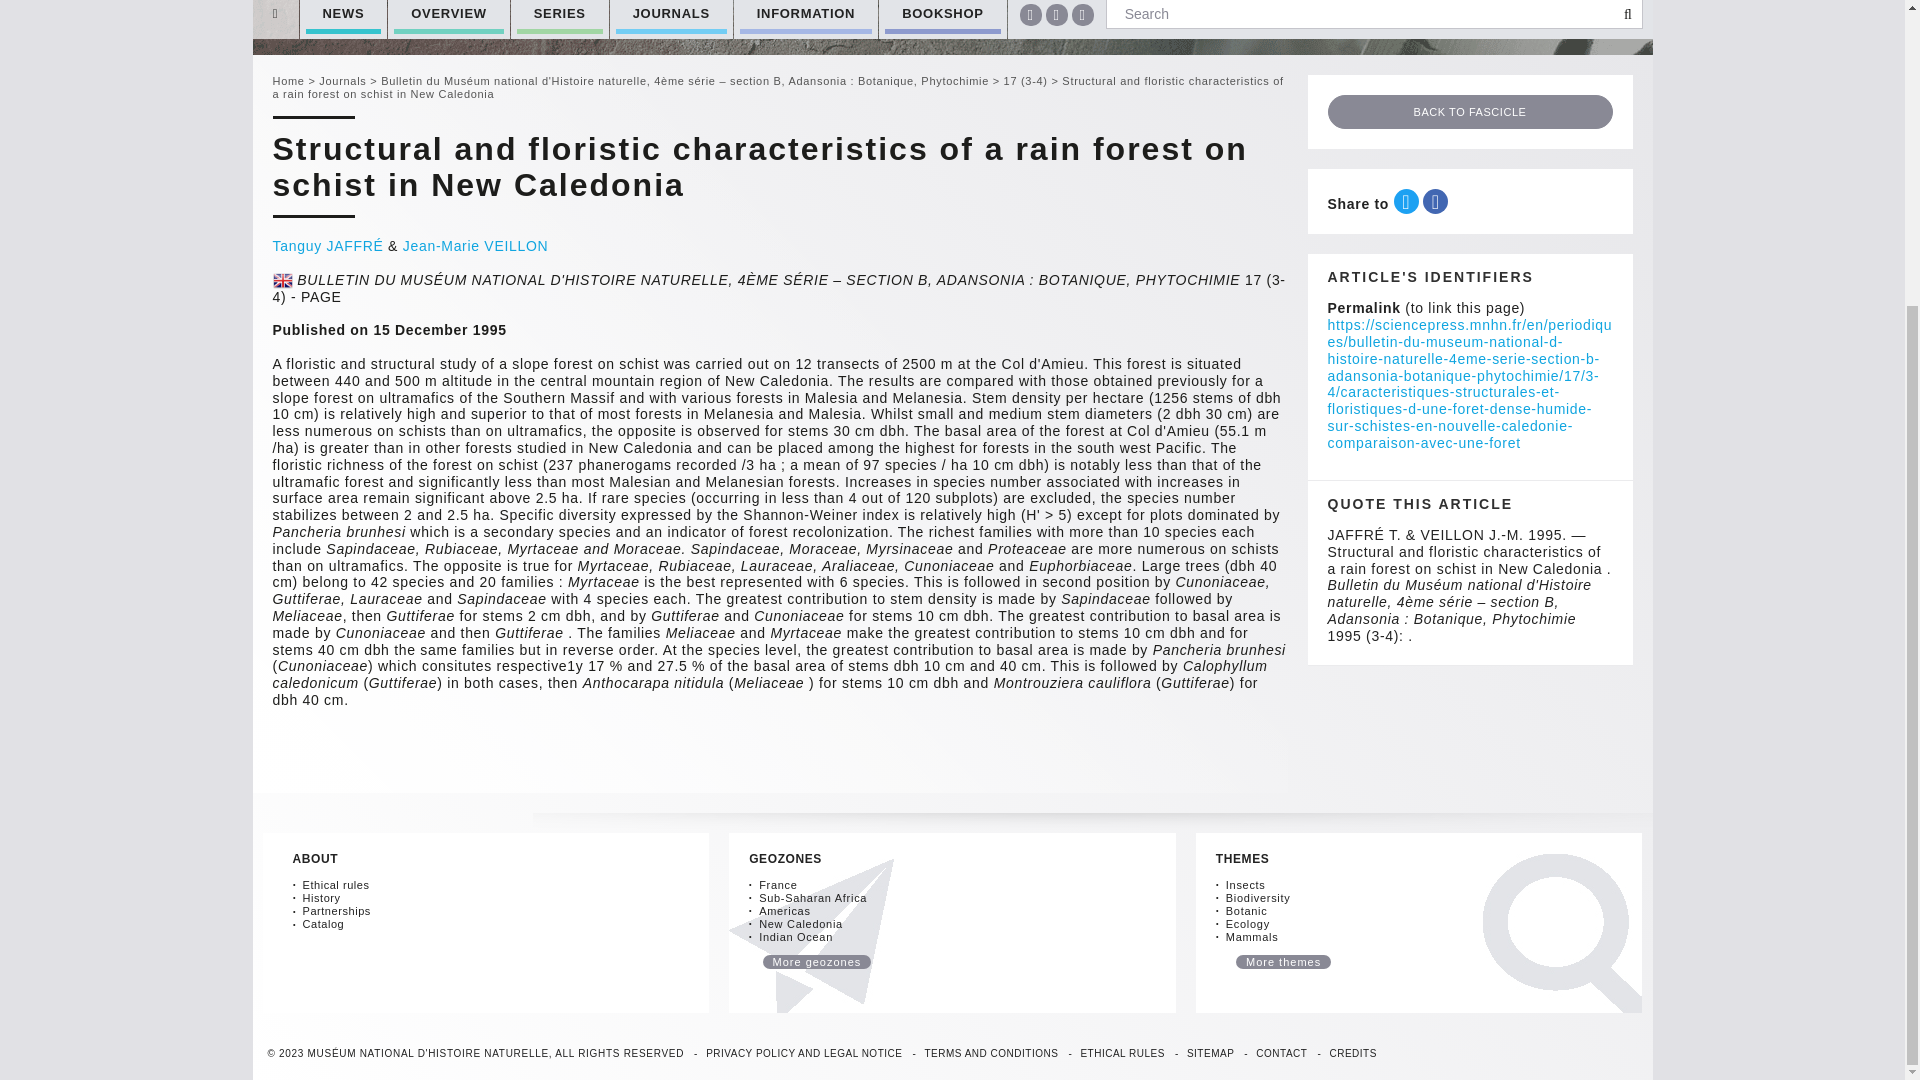 This screenshot has height=1080, width=1920. I want to click on Information, so click(805, 19).